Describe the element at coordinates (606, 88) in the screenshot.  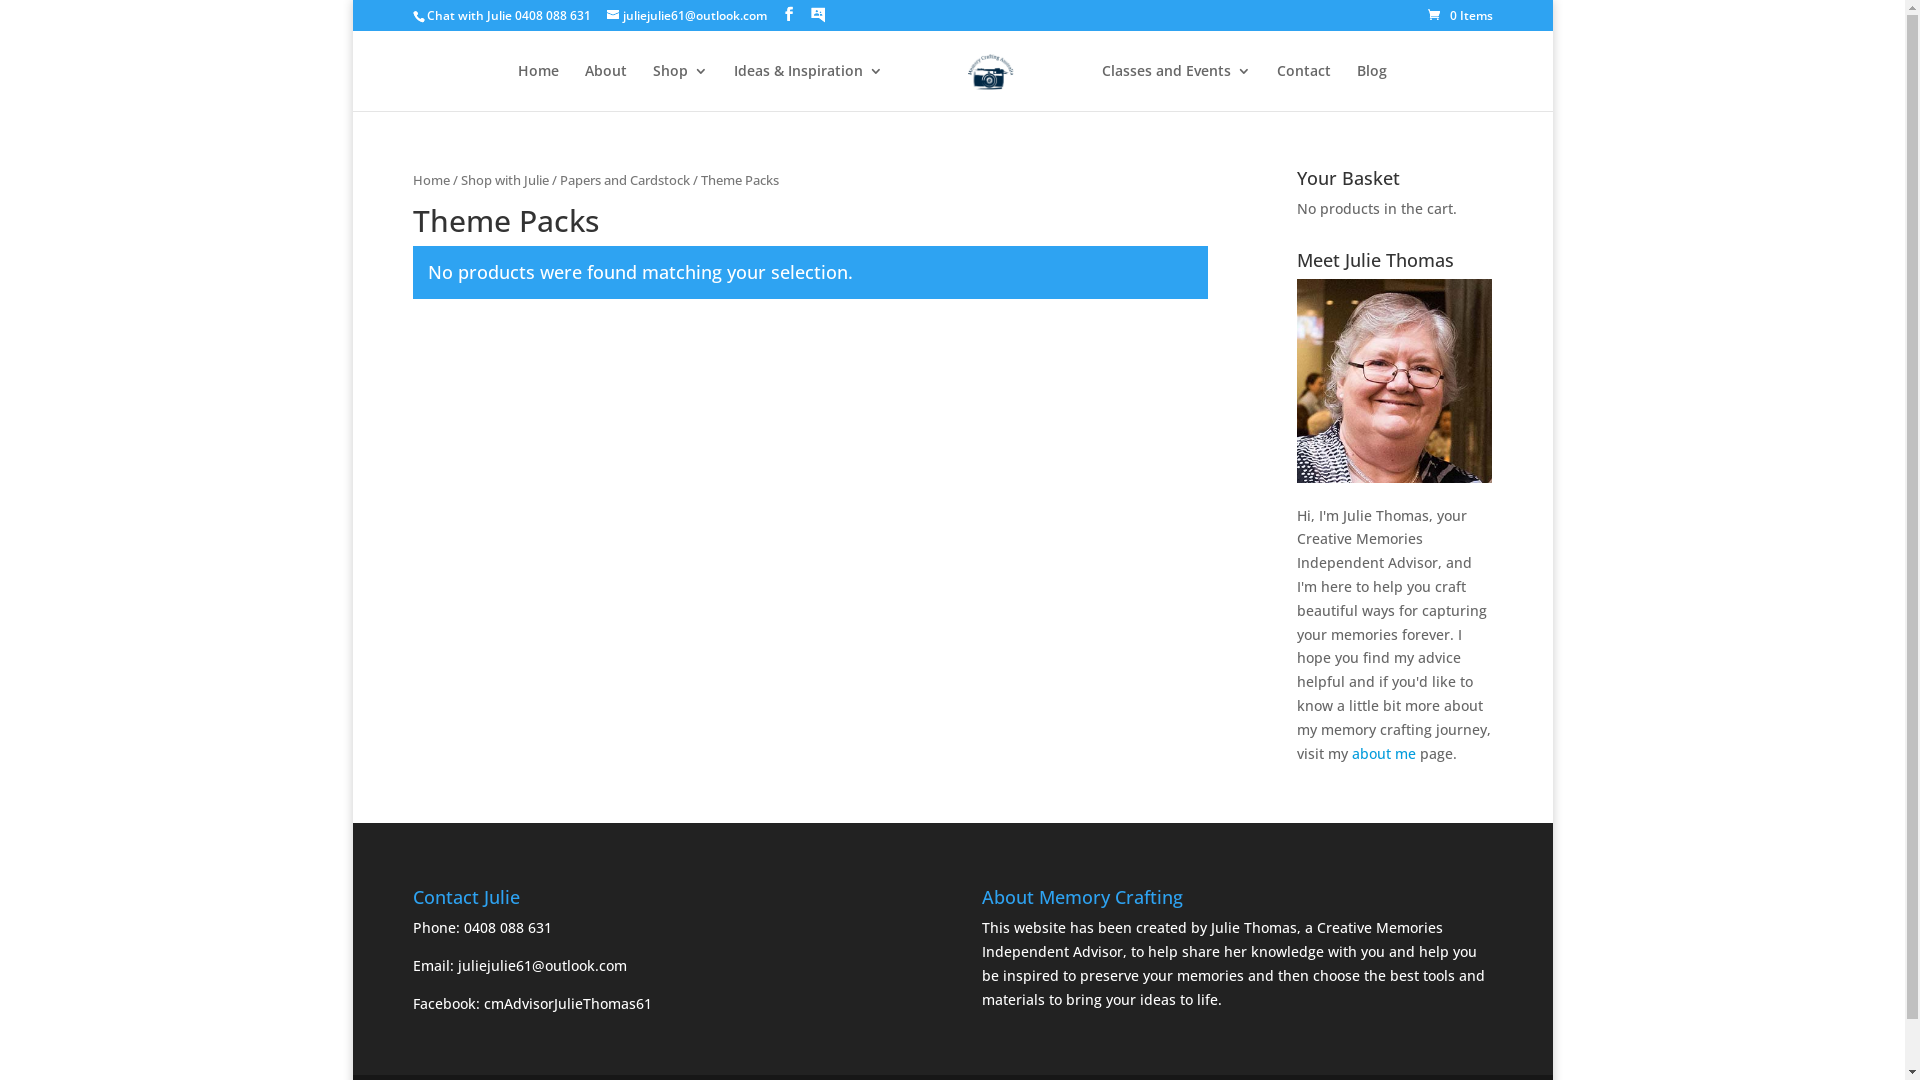
I see `About` at that location.